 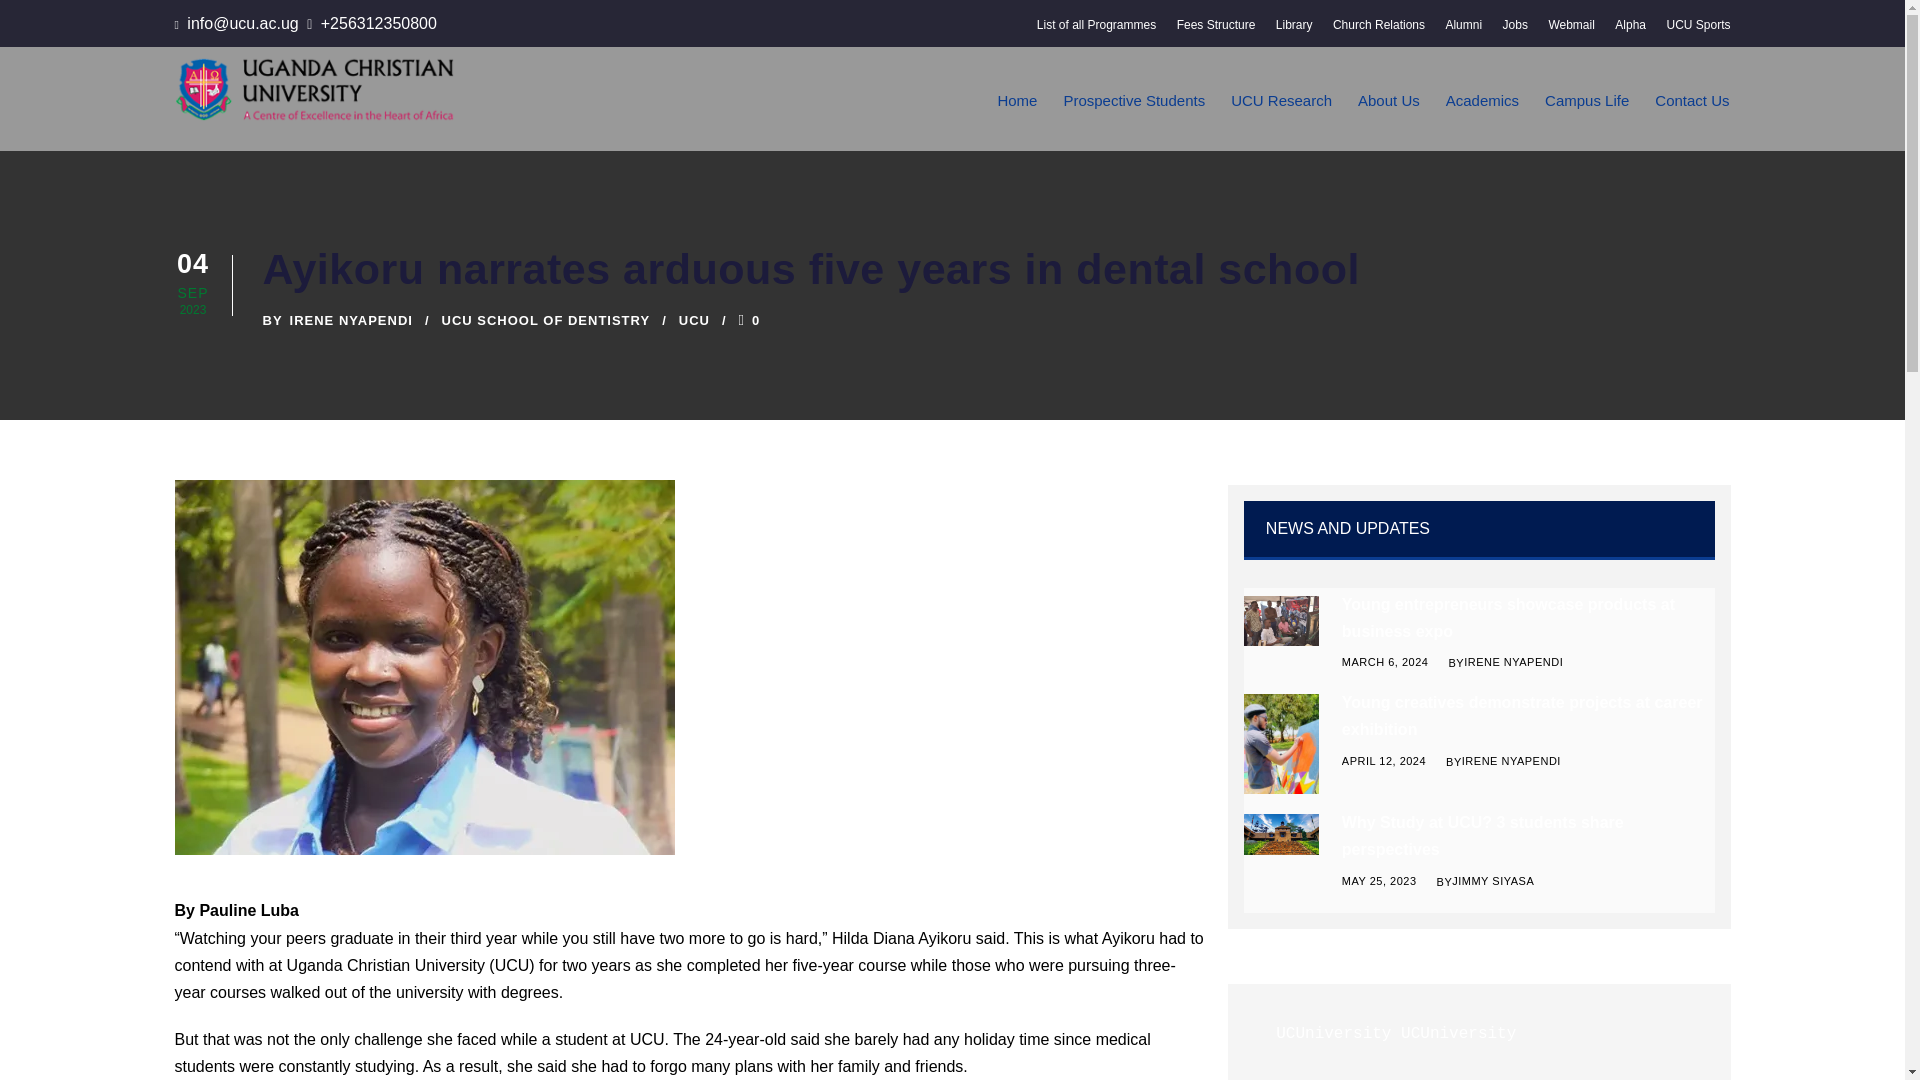 What do you see at coordinates (1281, 119) in the screenshot?
I see `UCU Research` at bounding box center [1281, 119].